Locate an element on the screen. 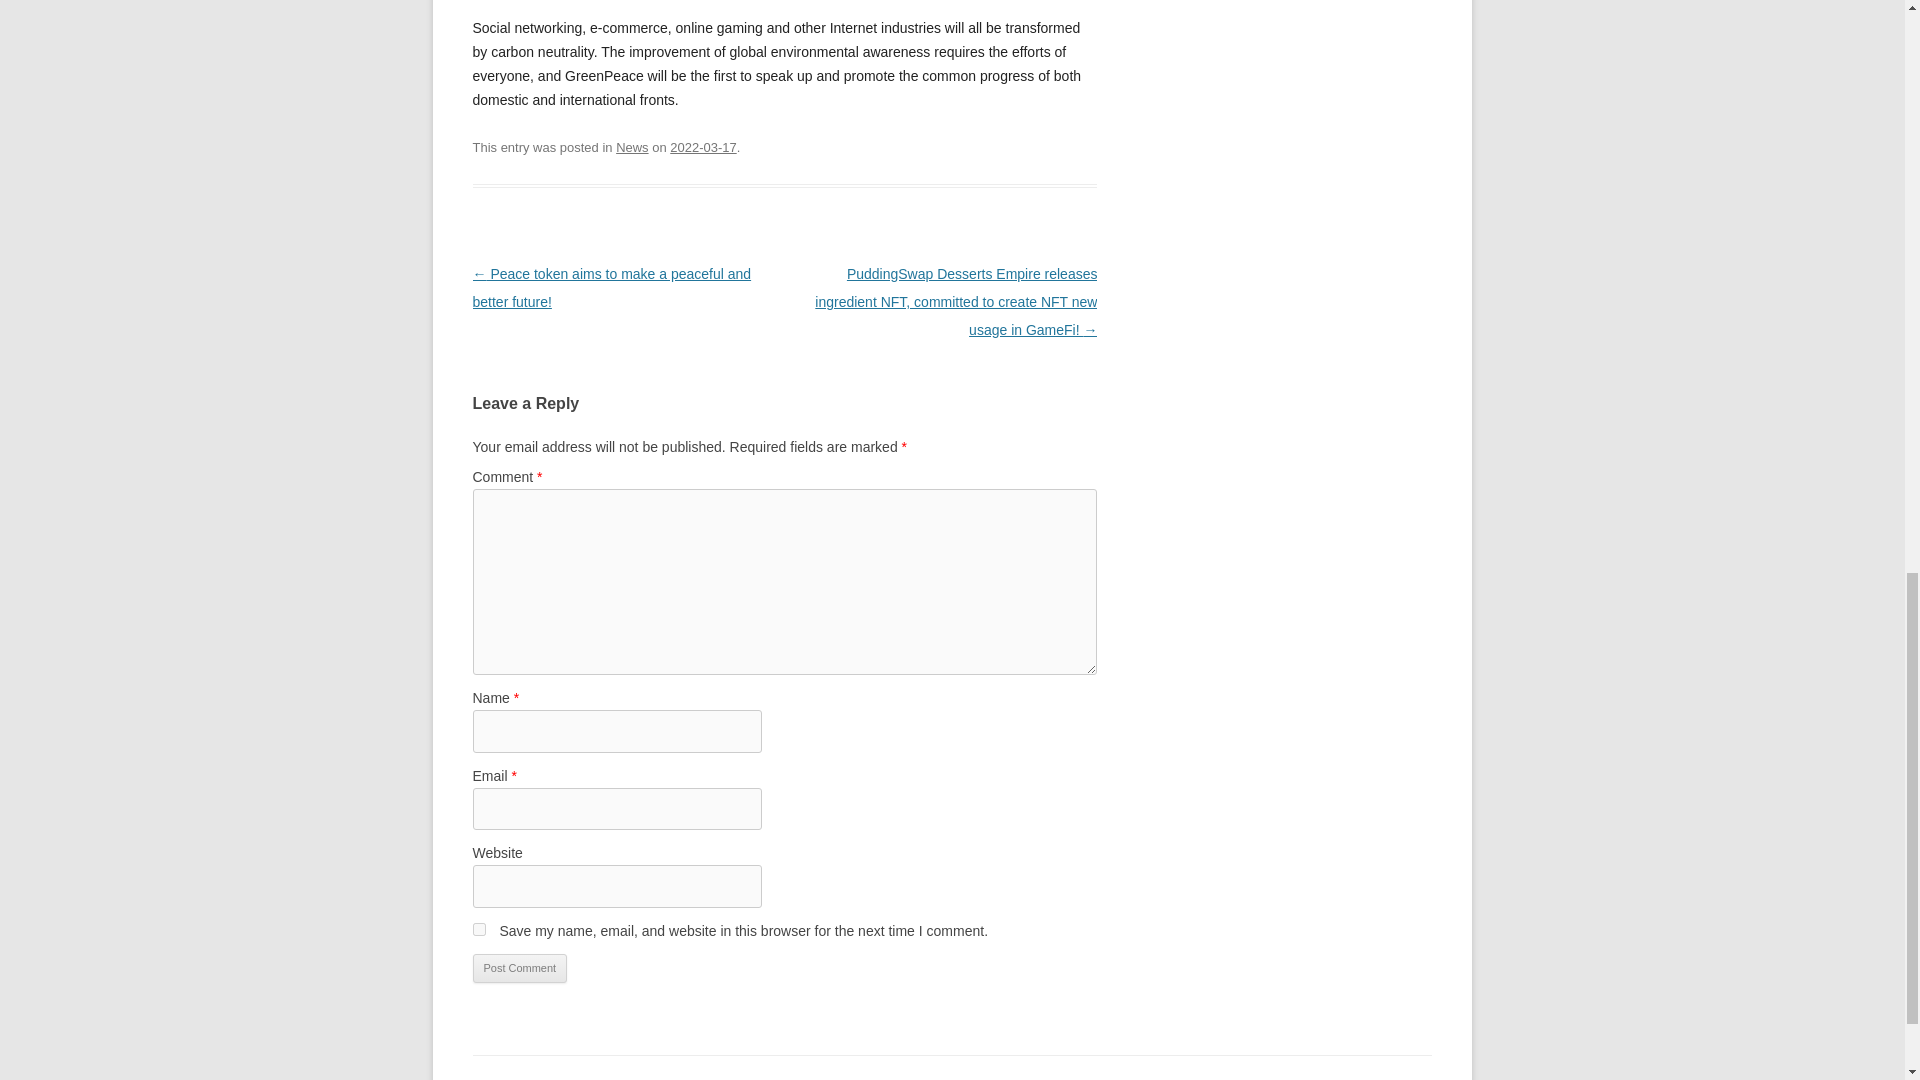 This screenshot has height=1080, width=1920. Post Comment is located at coordinates (519, 968).